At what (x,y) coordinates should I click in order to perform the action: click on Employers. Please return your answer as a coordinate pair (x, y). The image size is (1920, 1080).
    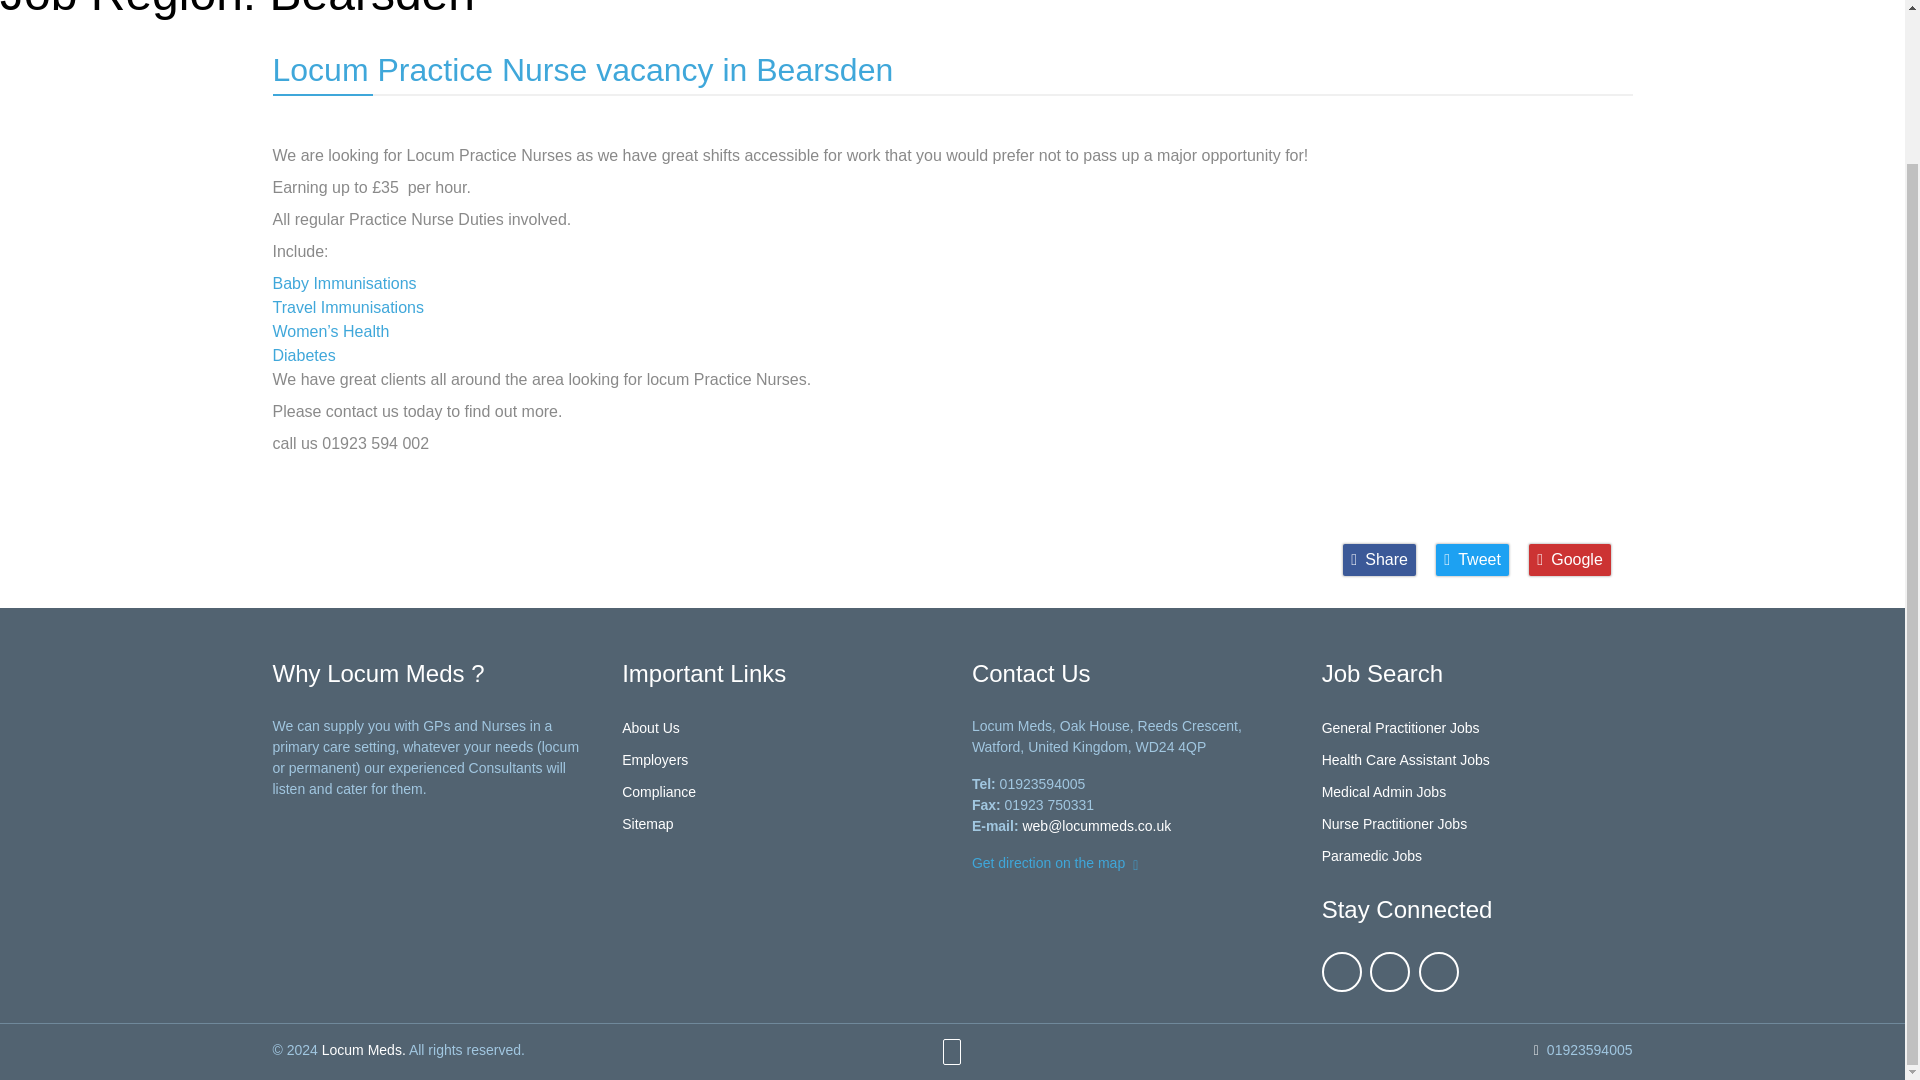
    Looking at the image, I should click on (654, 759).